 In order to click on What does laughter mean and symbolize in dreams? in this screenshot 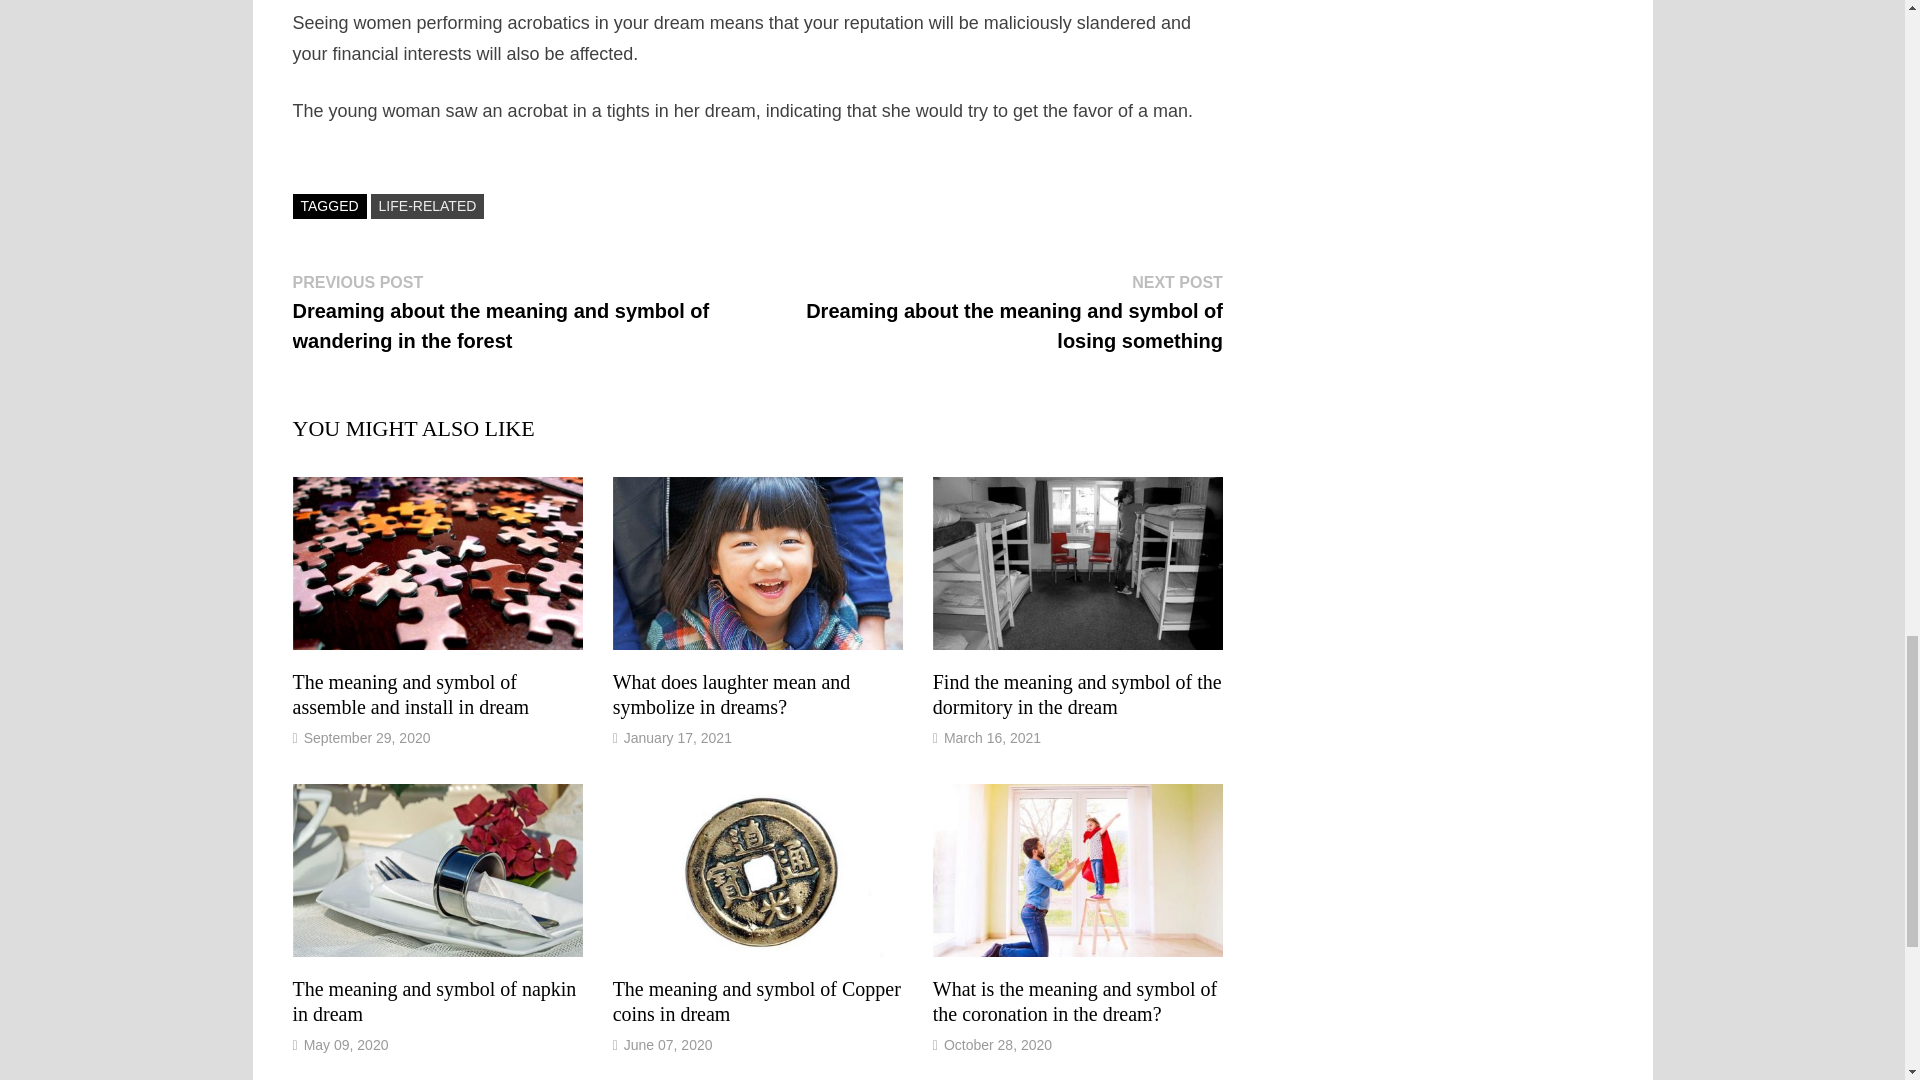, I will do `click(731, 694)`.